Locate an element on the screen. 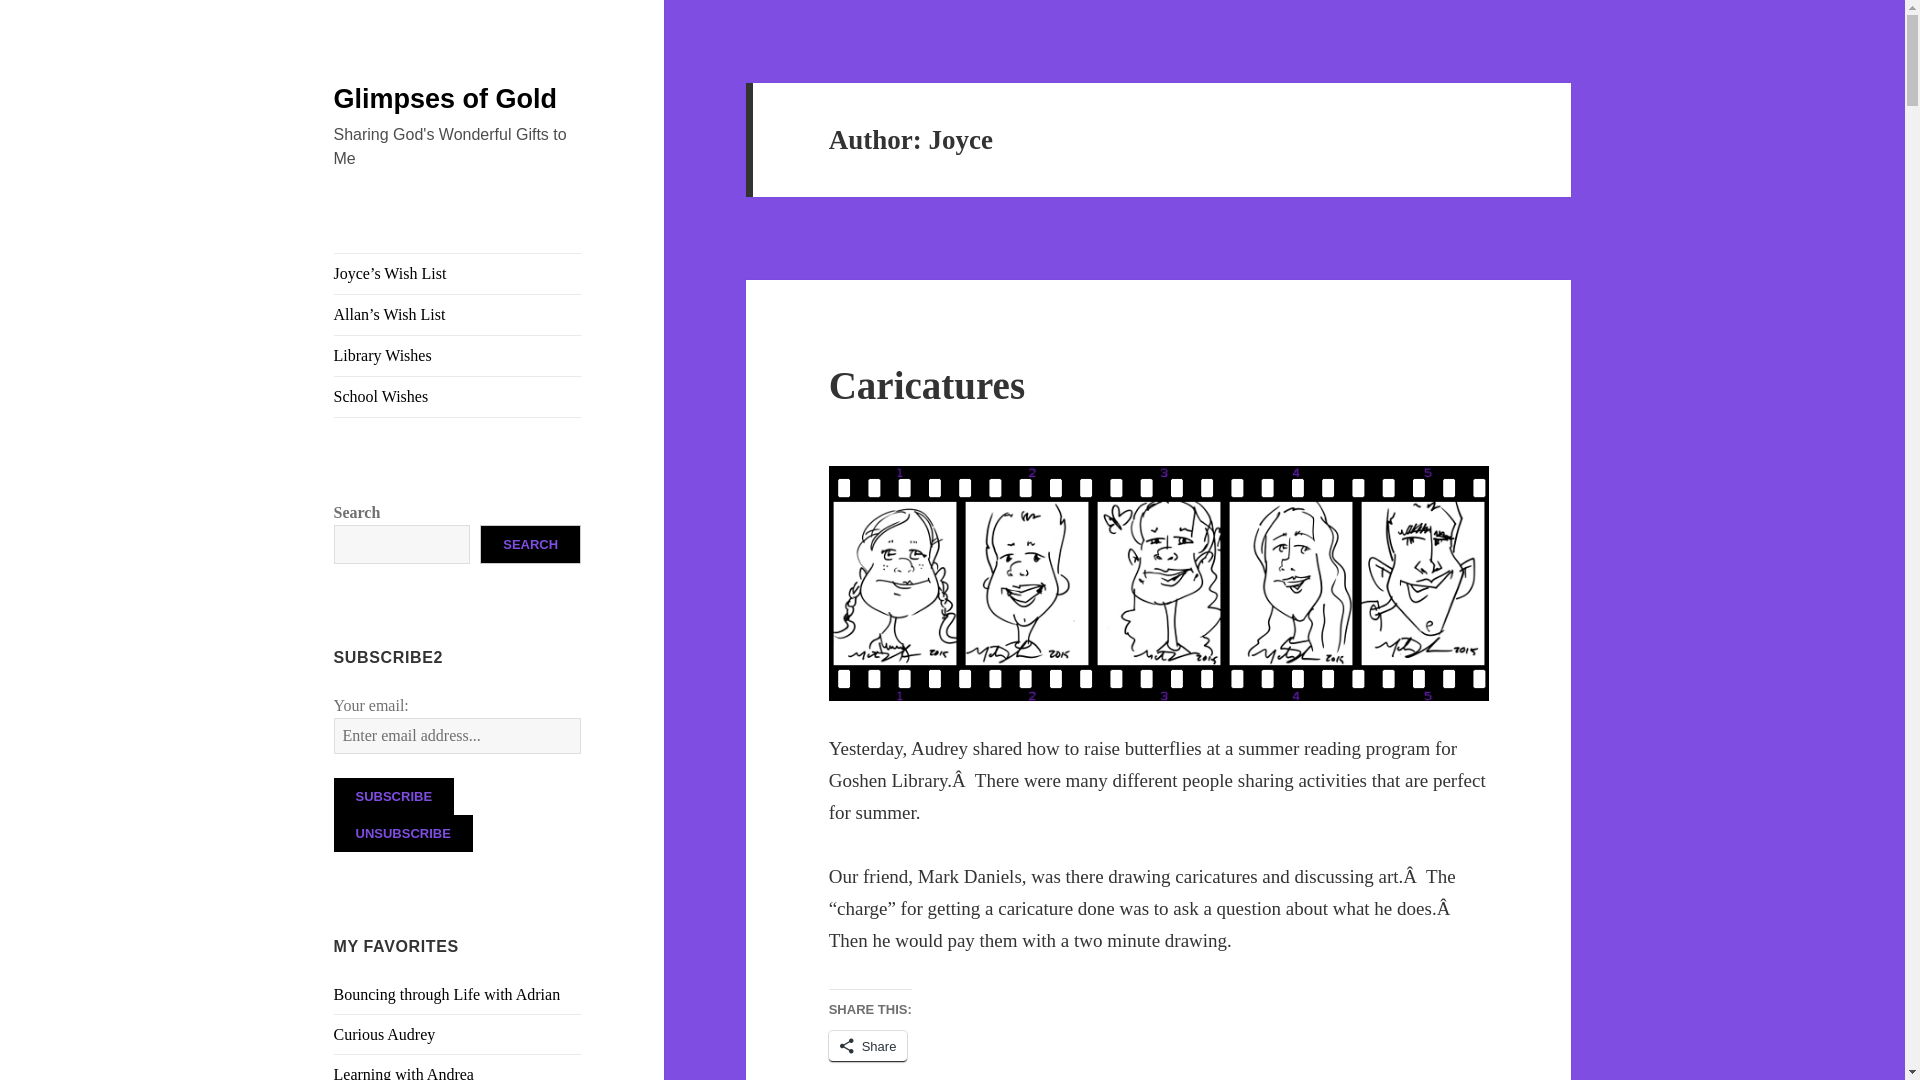 This screenshot has height=1080, width=1920. Share is located at coordinates (868, 1046).